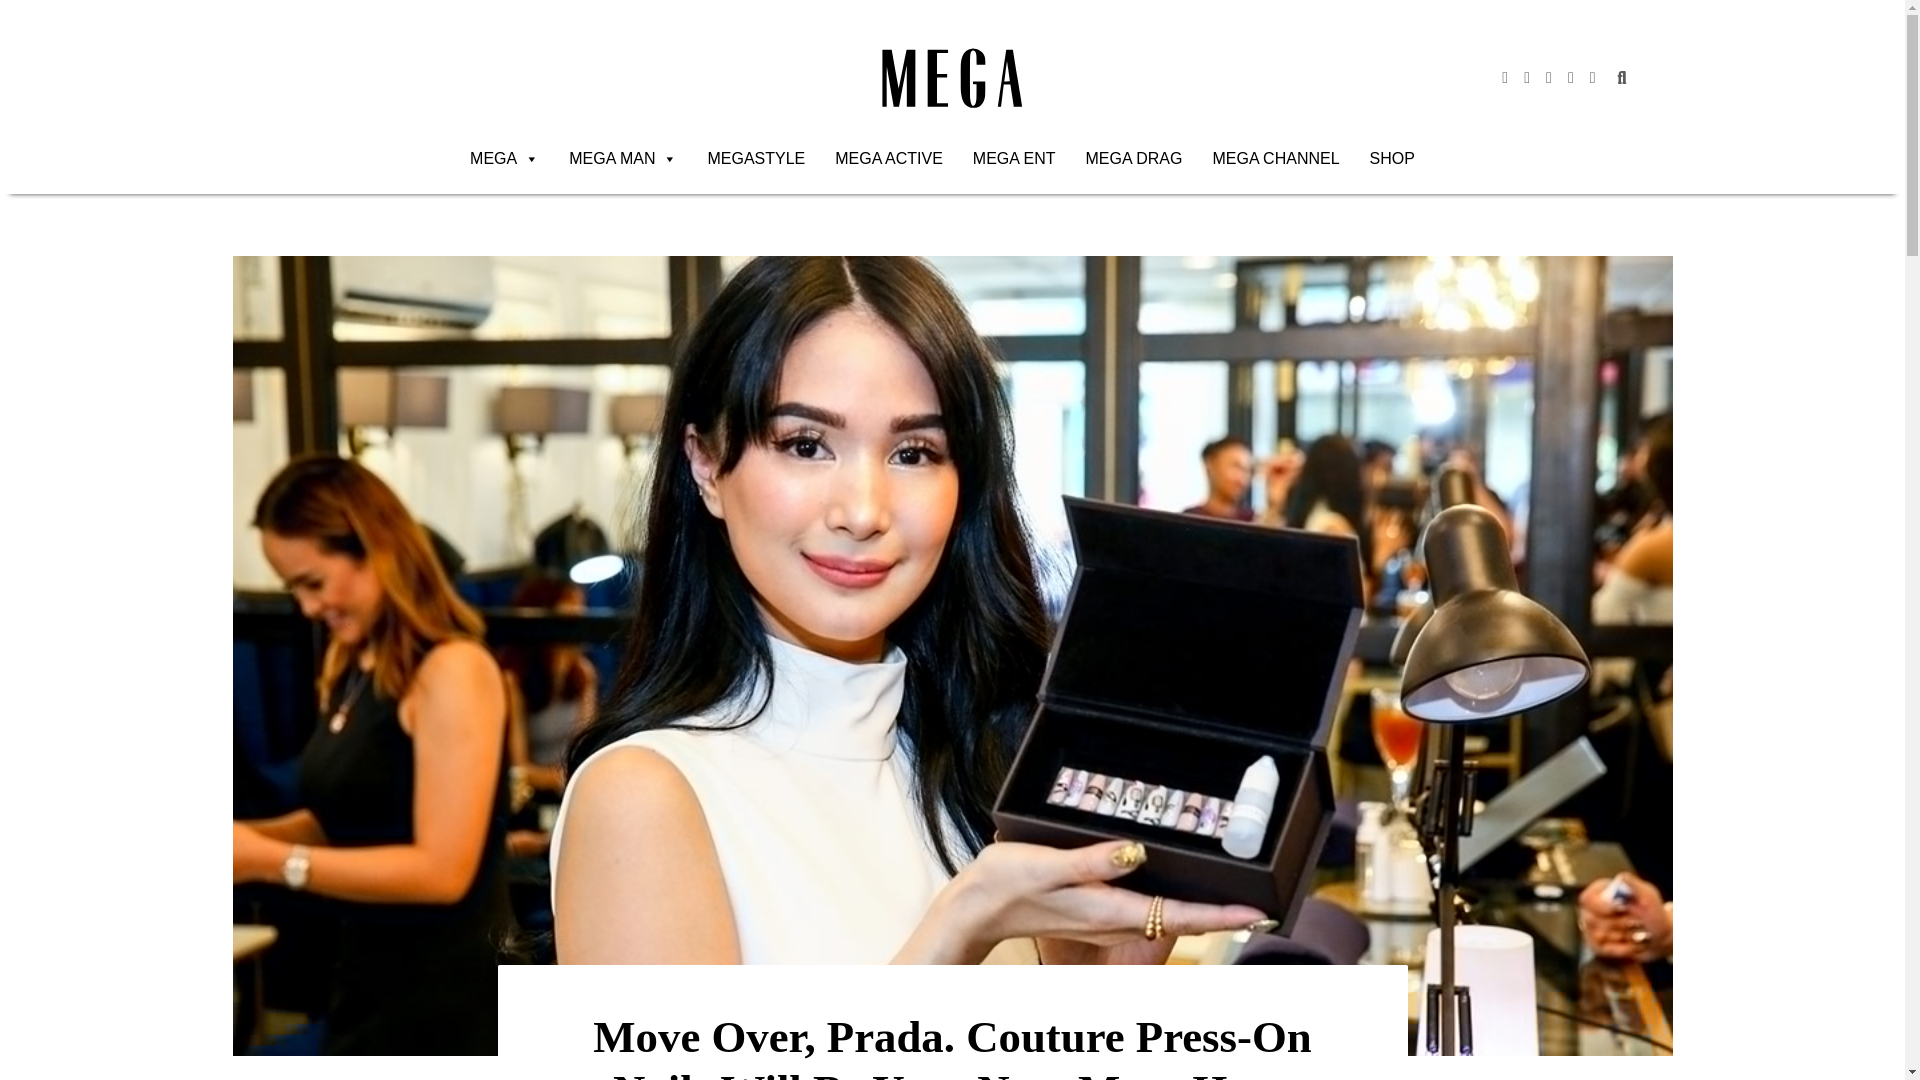  What do you see at coordinates (756, 159) in the screenshot?
I see `MEGASTYLE` at bounding box center [756, 159].